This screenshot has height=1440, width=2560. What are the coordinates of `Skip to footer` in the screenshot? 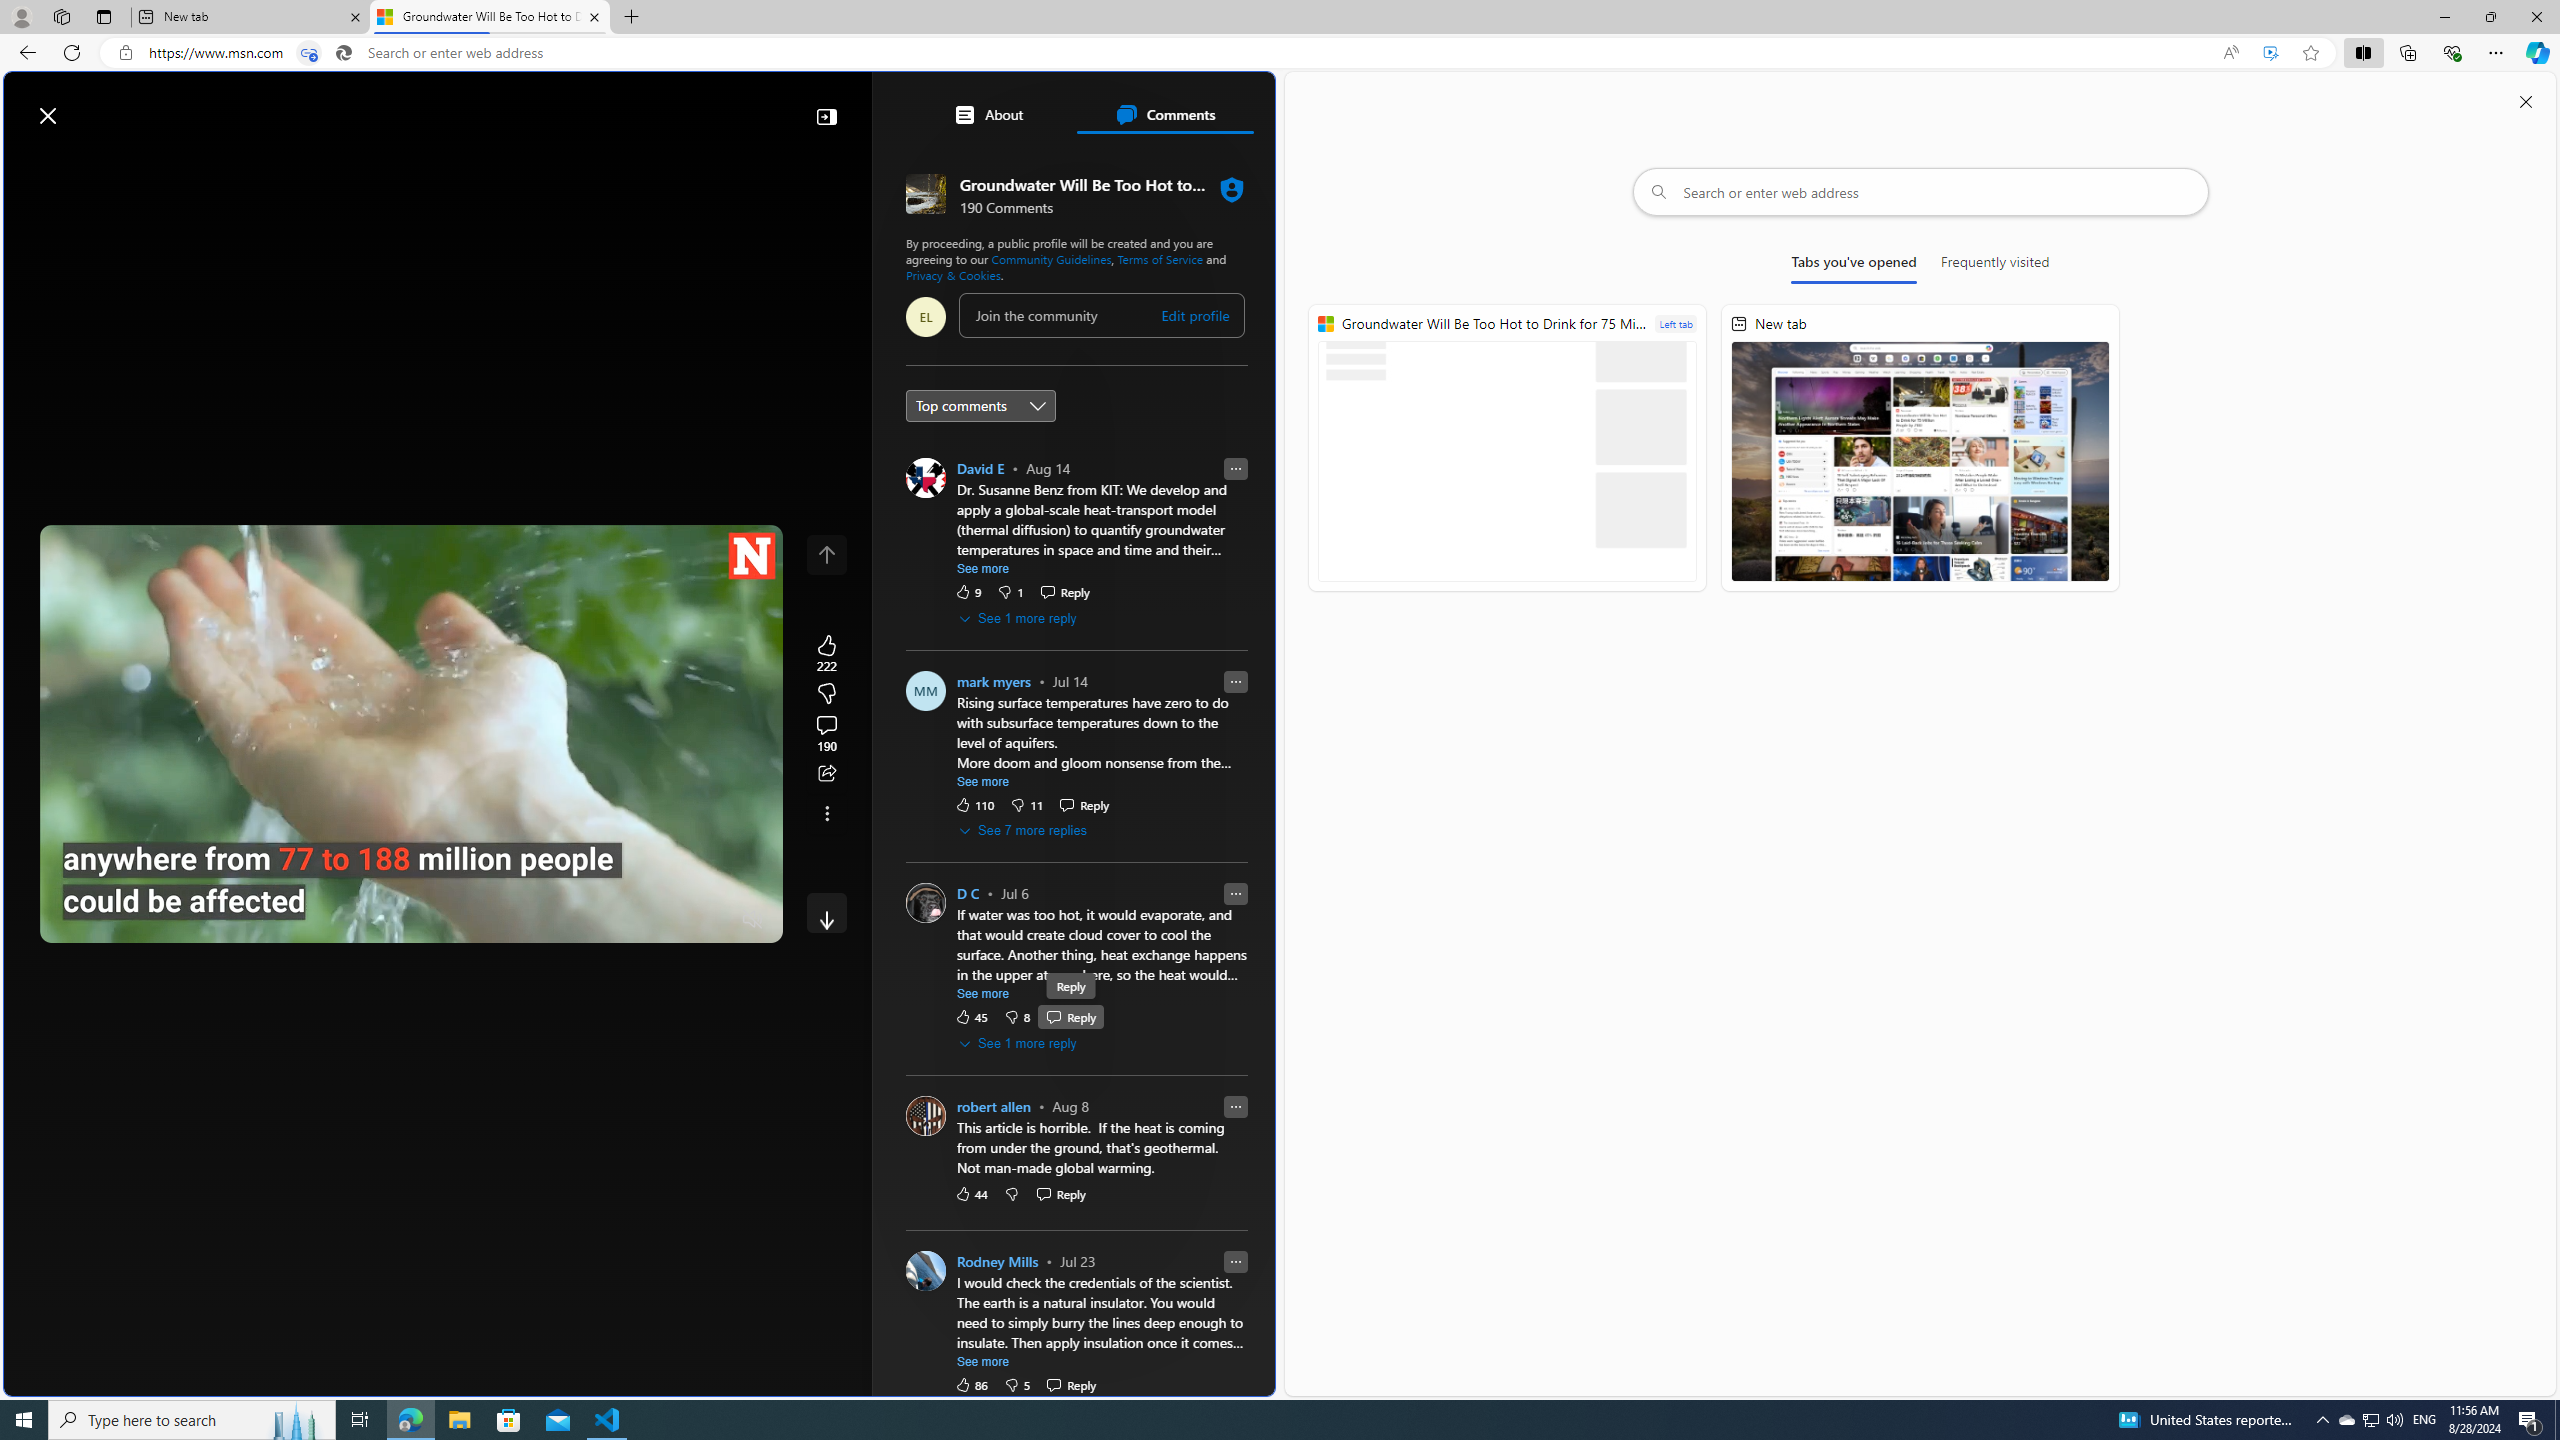 It's located at (82, 106).